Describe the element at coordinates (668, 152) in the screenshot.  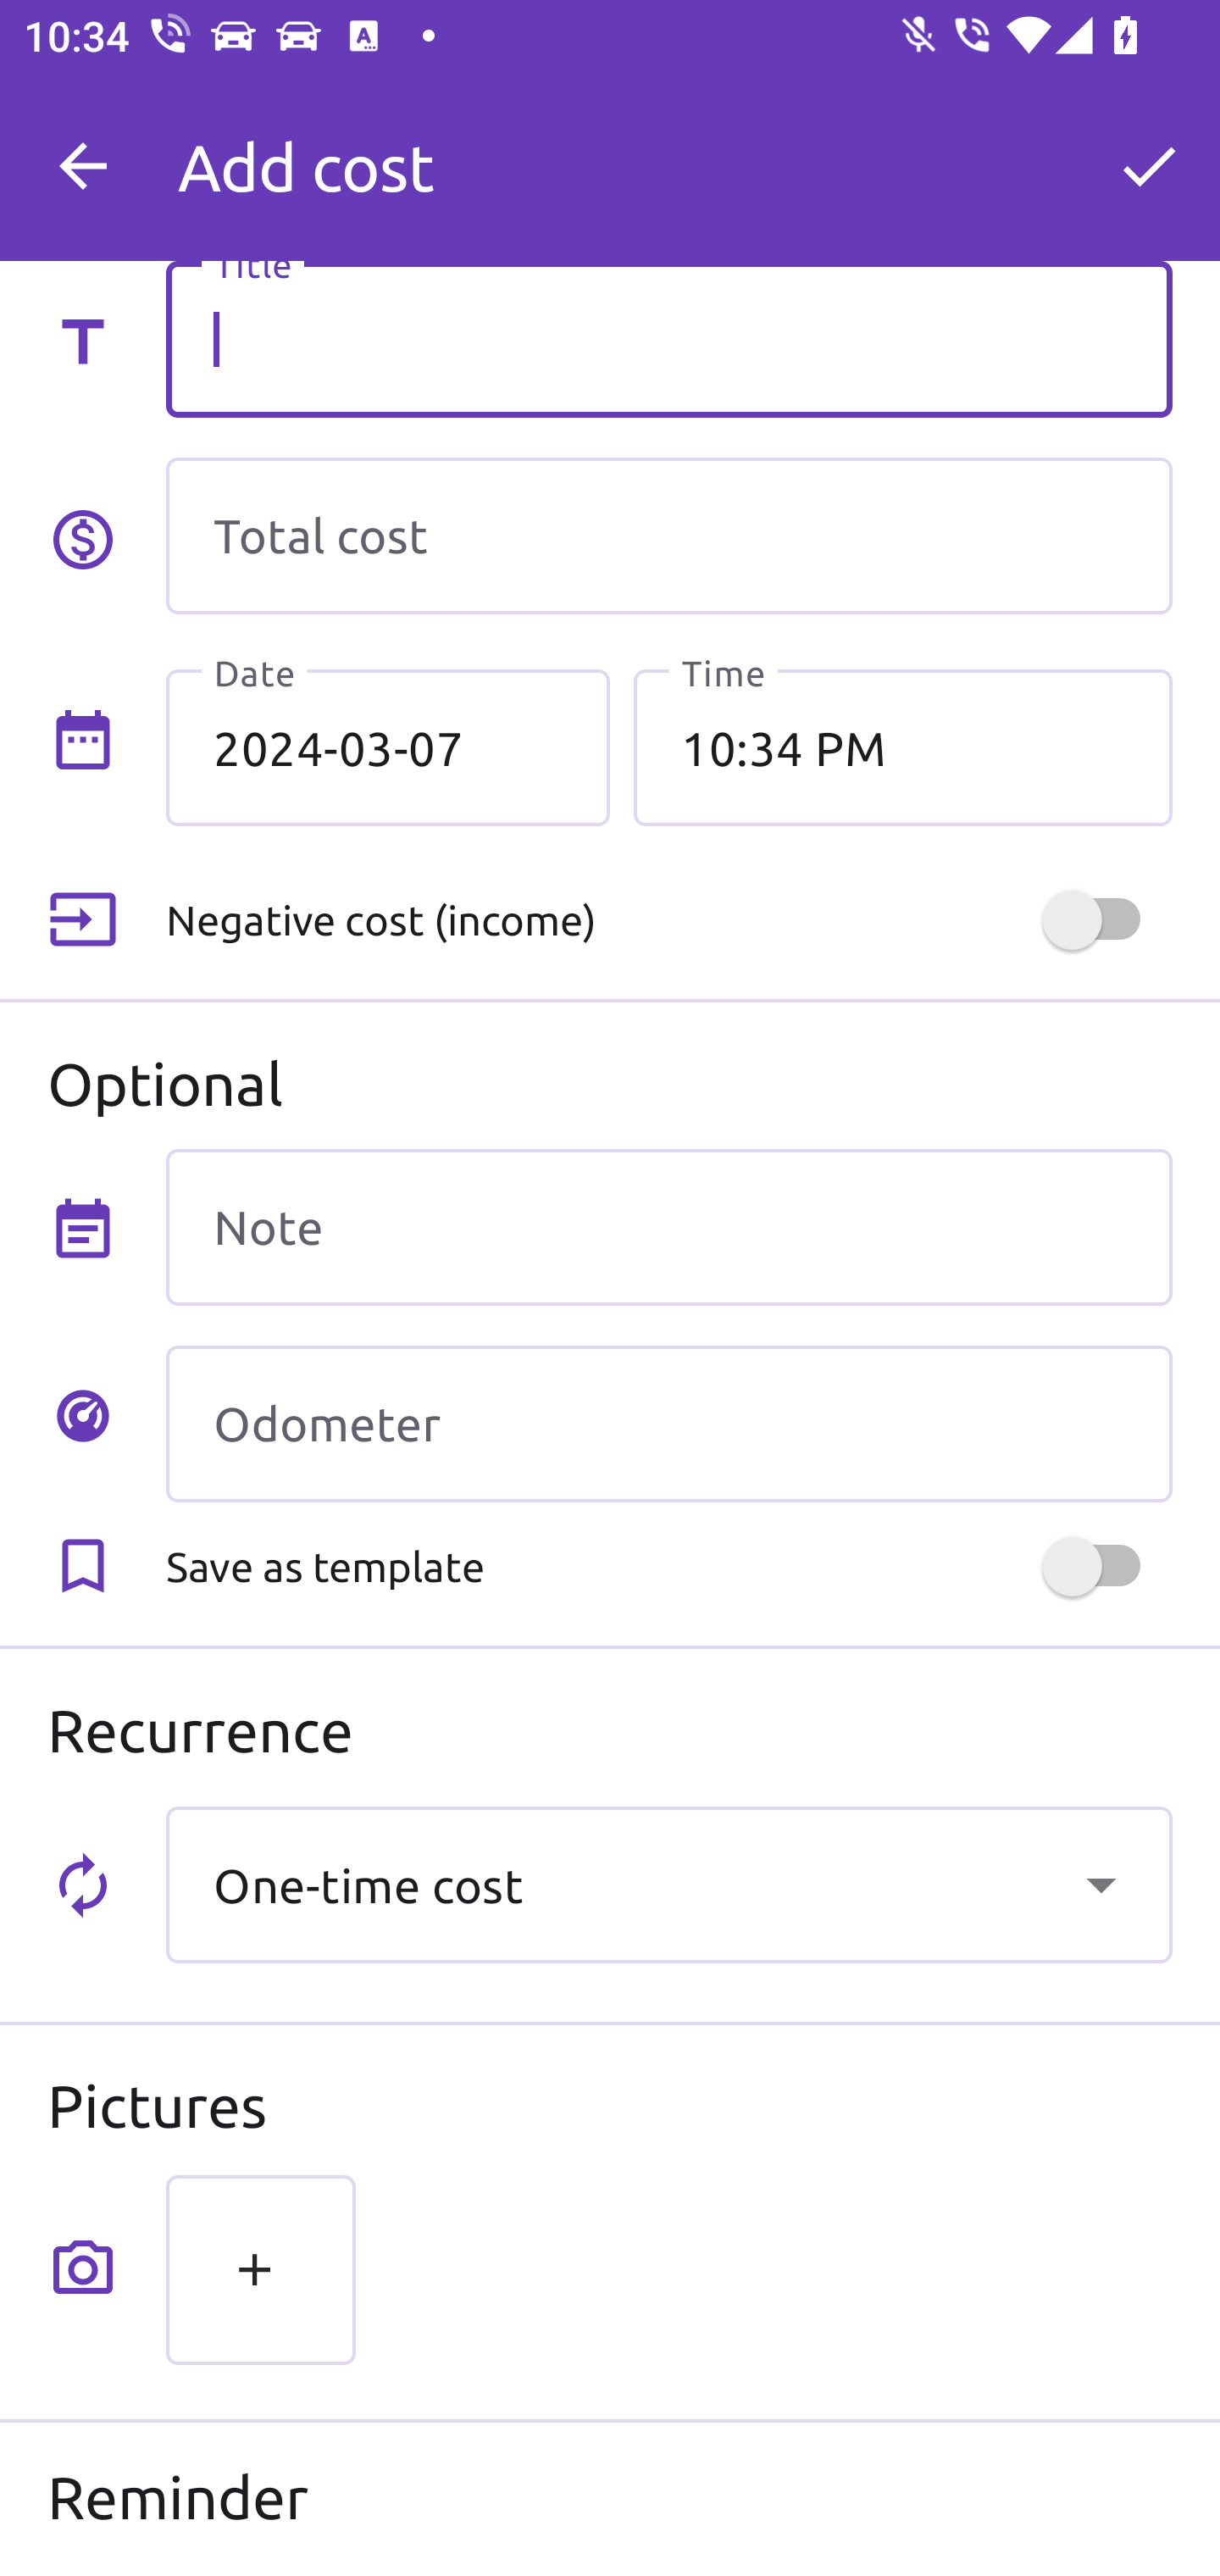
I see `A No name 0 km` at that location.